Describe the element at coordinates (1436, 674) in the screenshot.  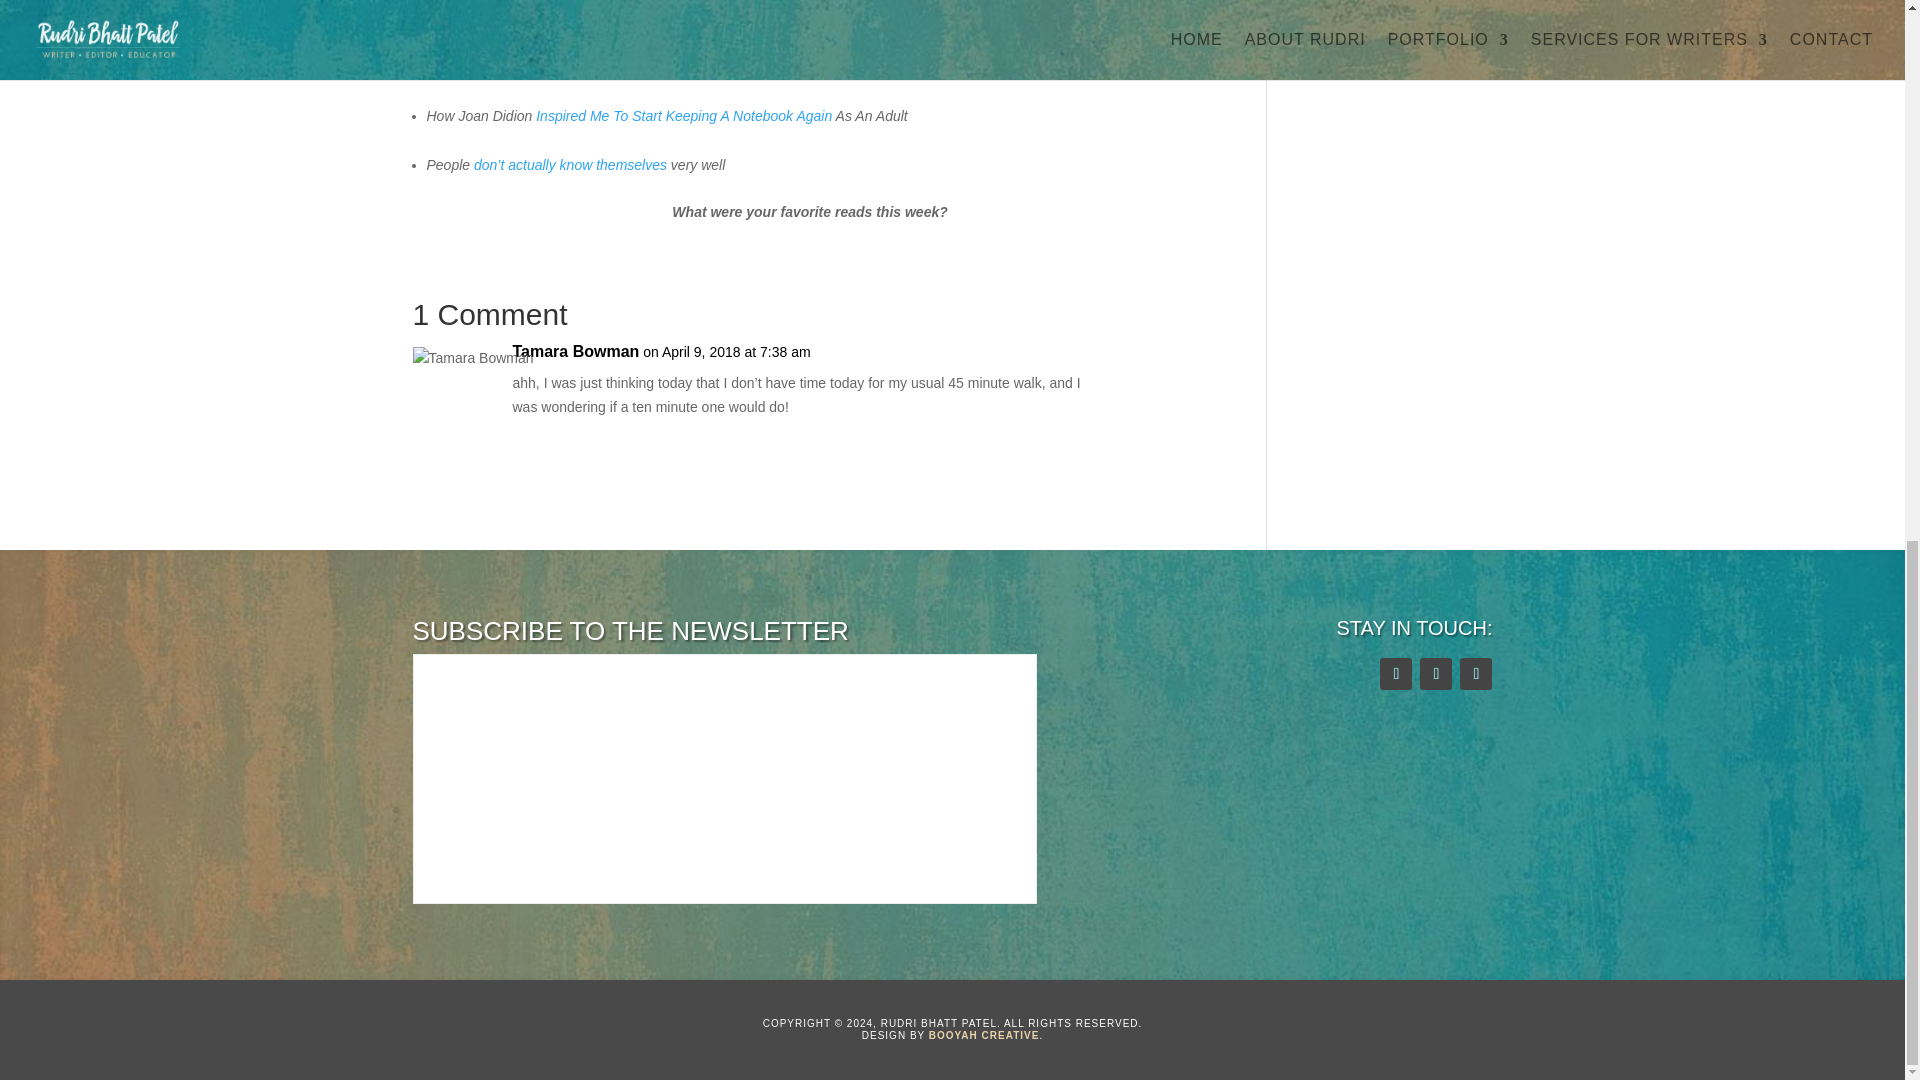
I see `Follow on Facebook` at that location.